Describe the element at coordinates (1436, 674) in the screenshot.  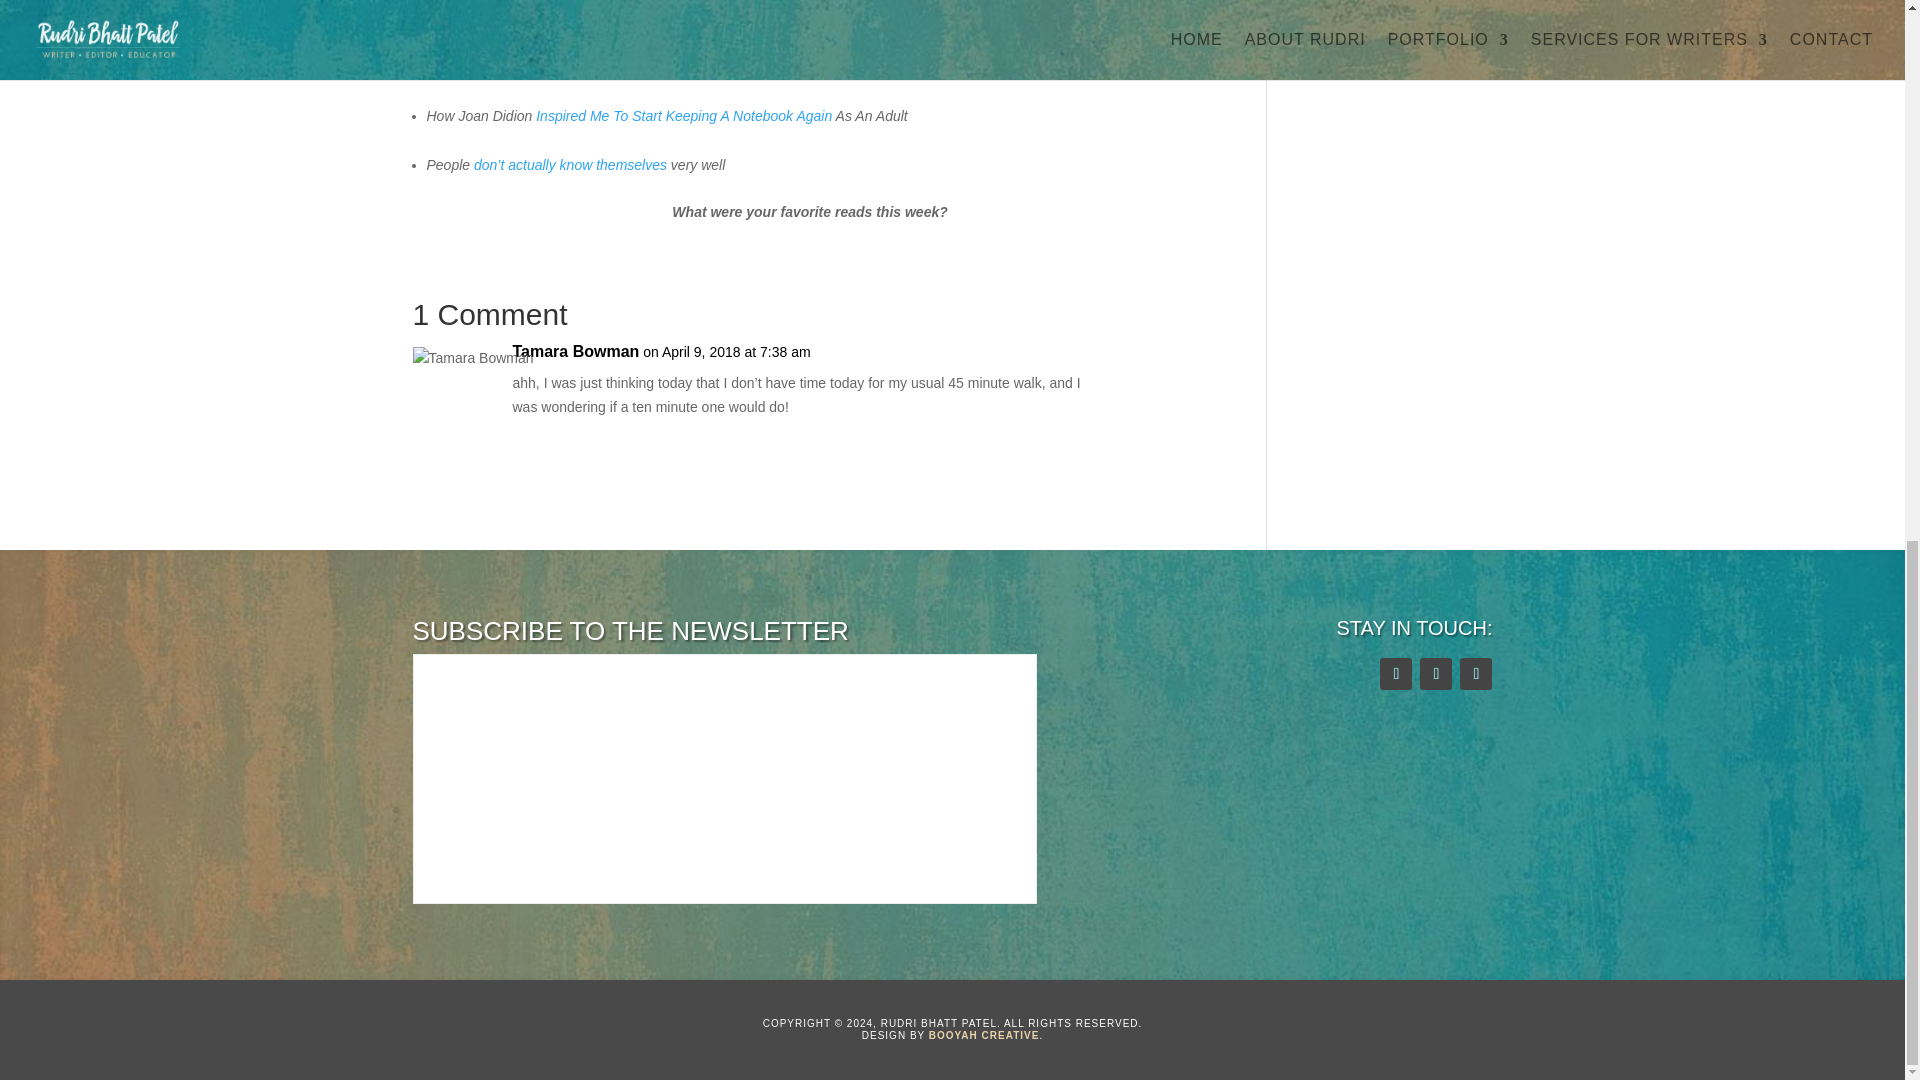
I see `Follow on Facebook` at that location.